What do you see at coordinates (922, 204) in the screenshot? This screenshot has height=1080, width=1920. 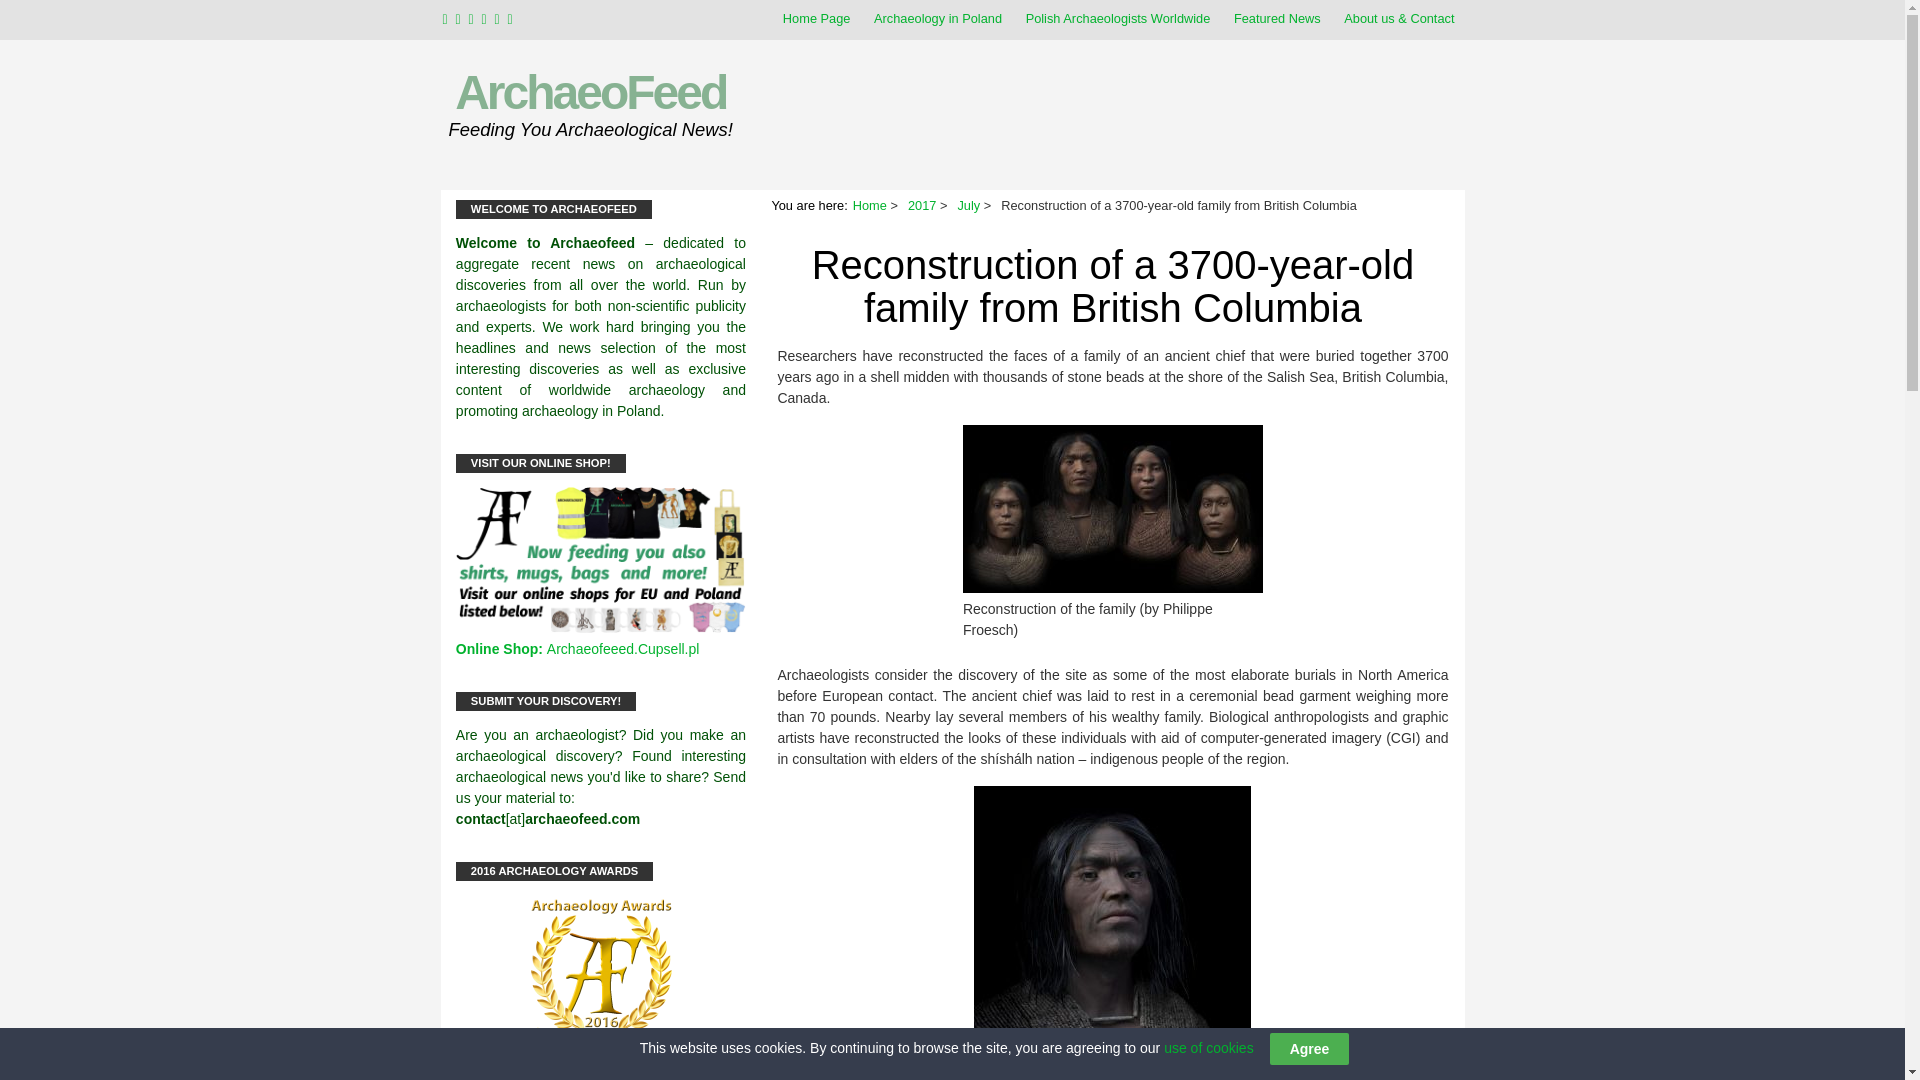 I see `2017` at bounding box center [922, 204].